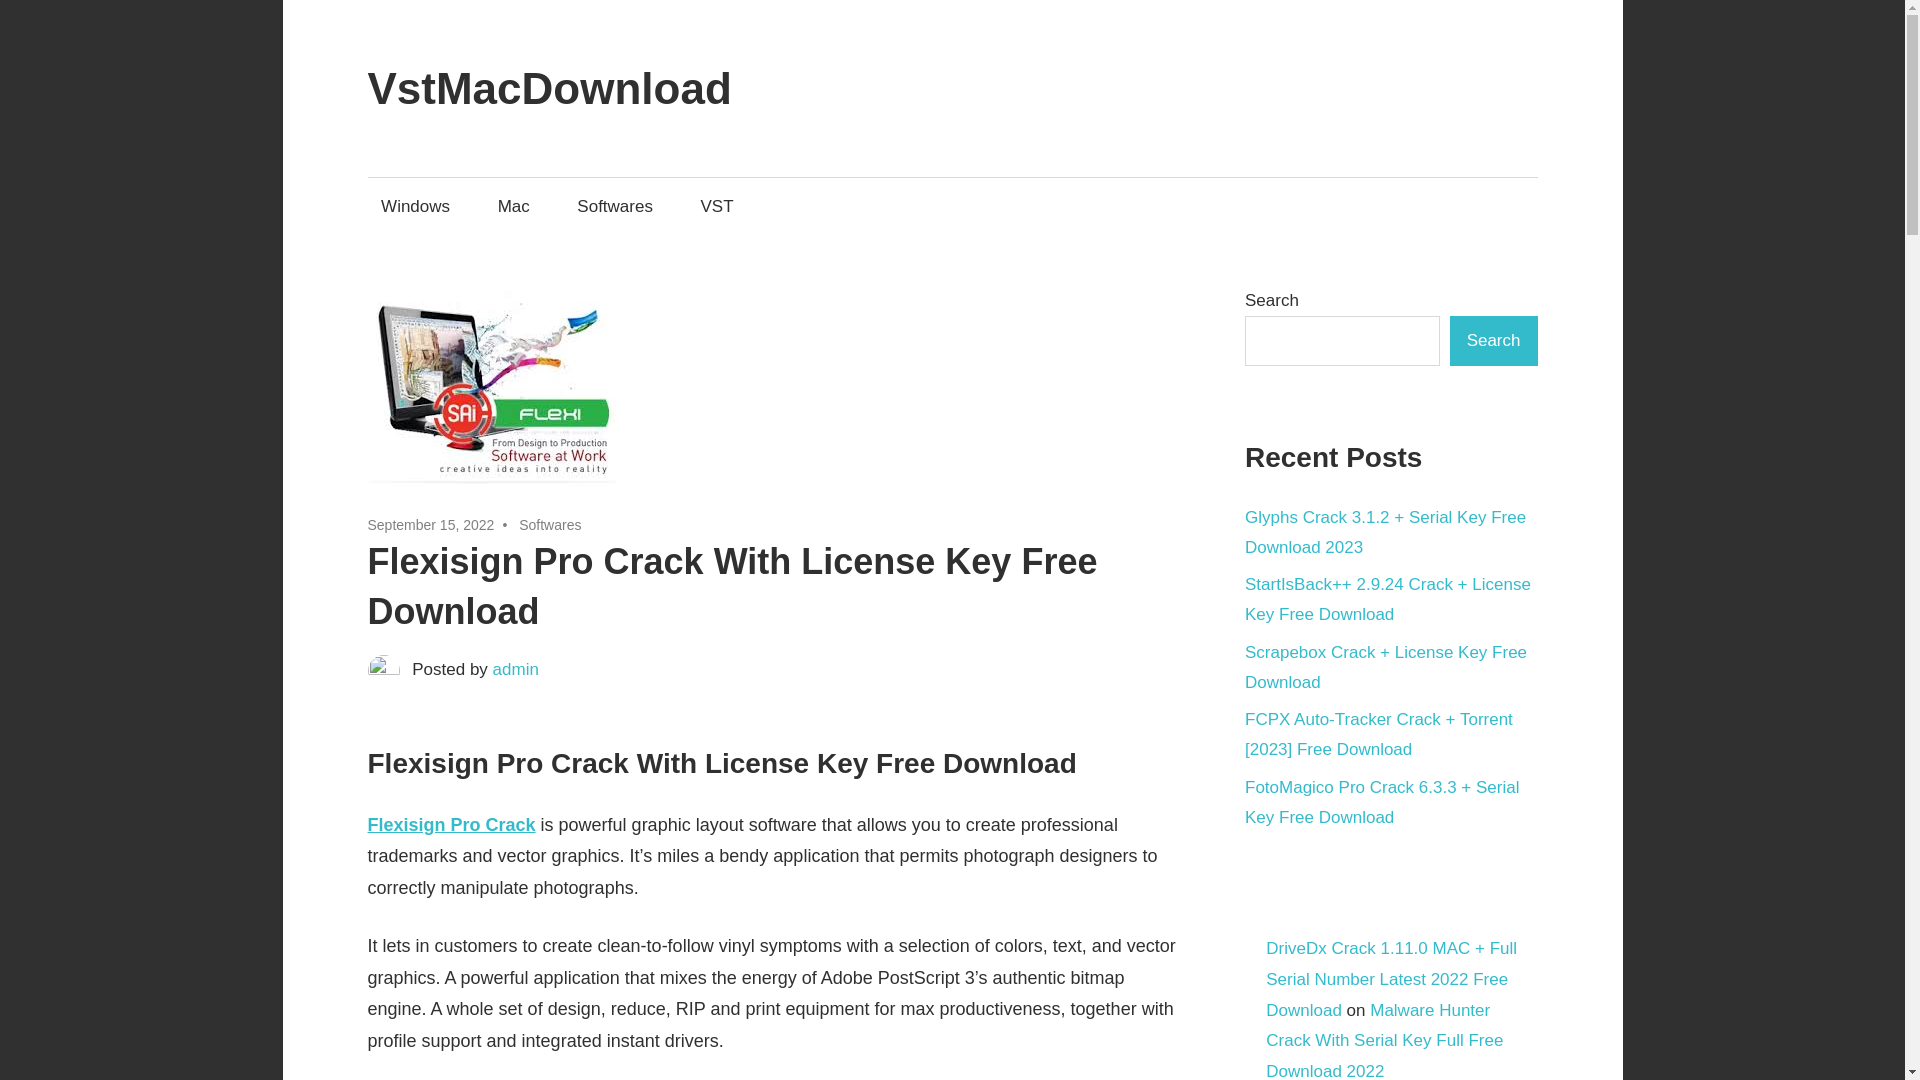  What do you see at coordinates (615, 206) in the screenshot?
I see `Softwares` at bounding box center [615, 206].